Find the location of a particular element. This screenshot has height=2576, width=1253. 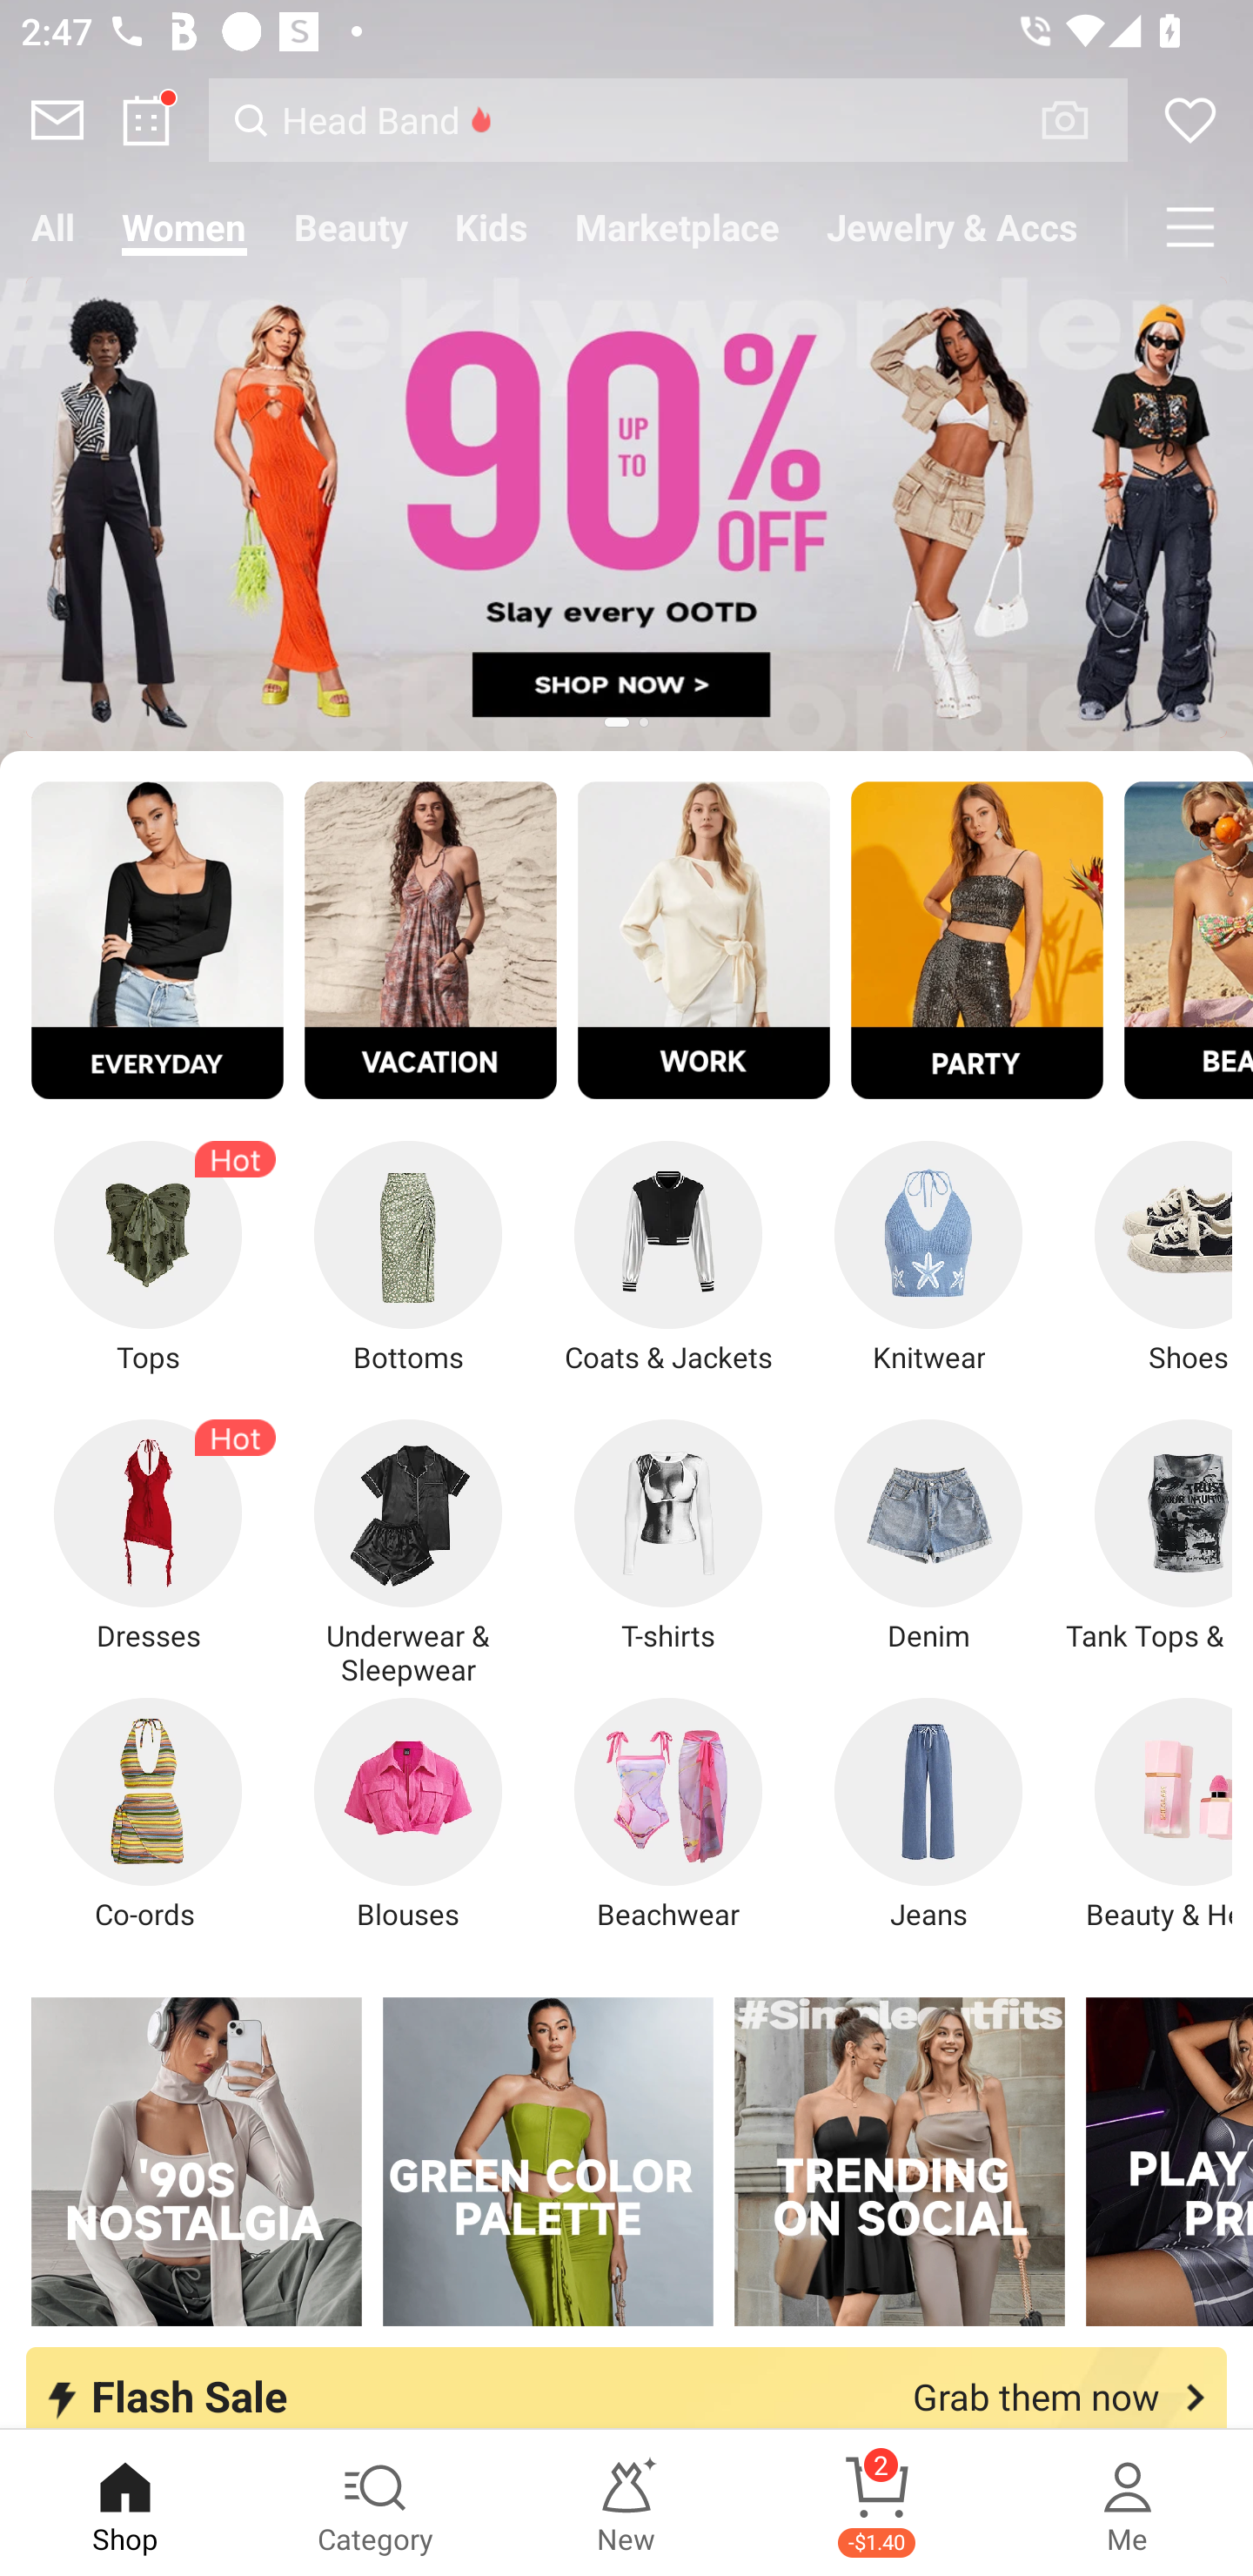

All is located at coordinates (52, 226).